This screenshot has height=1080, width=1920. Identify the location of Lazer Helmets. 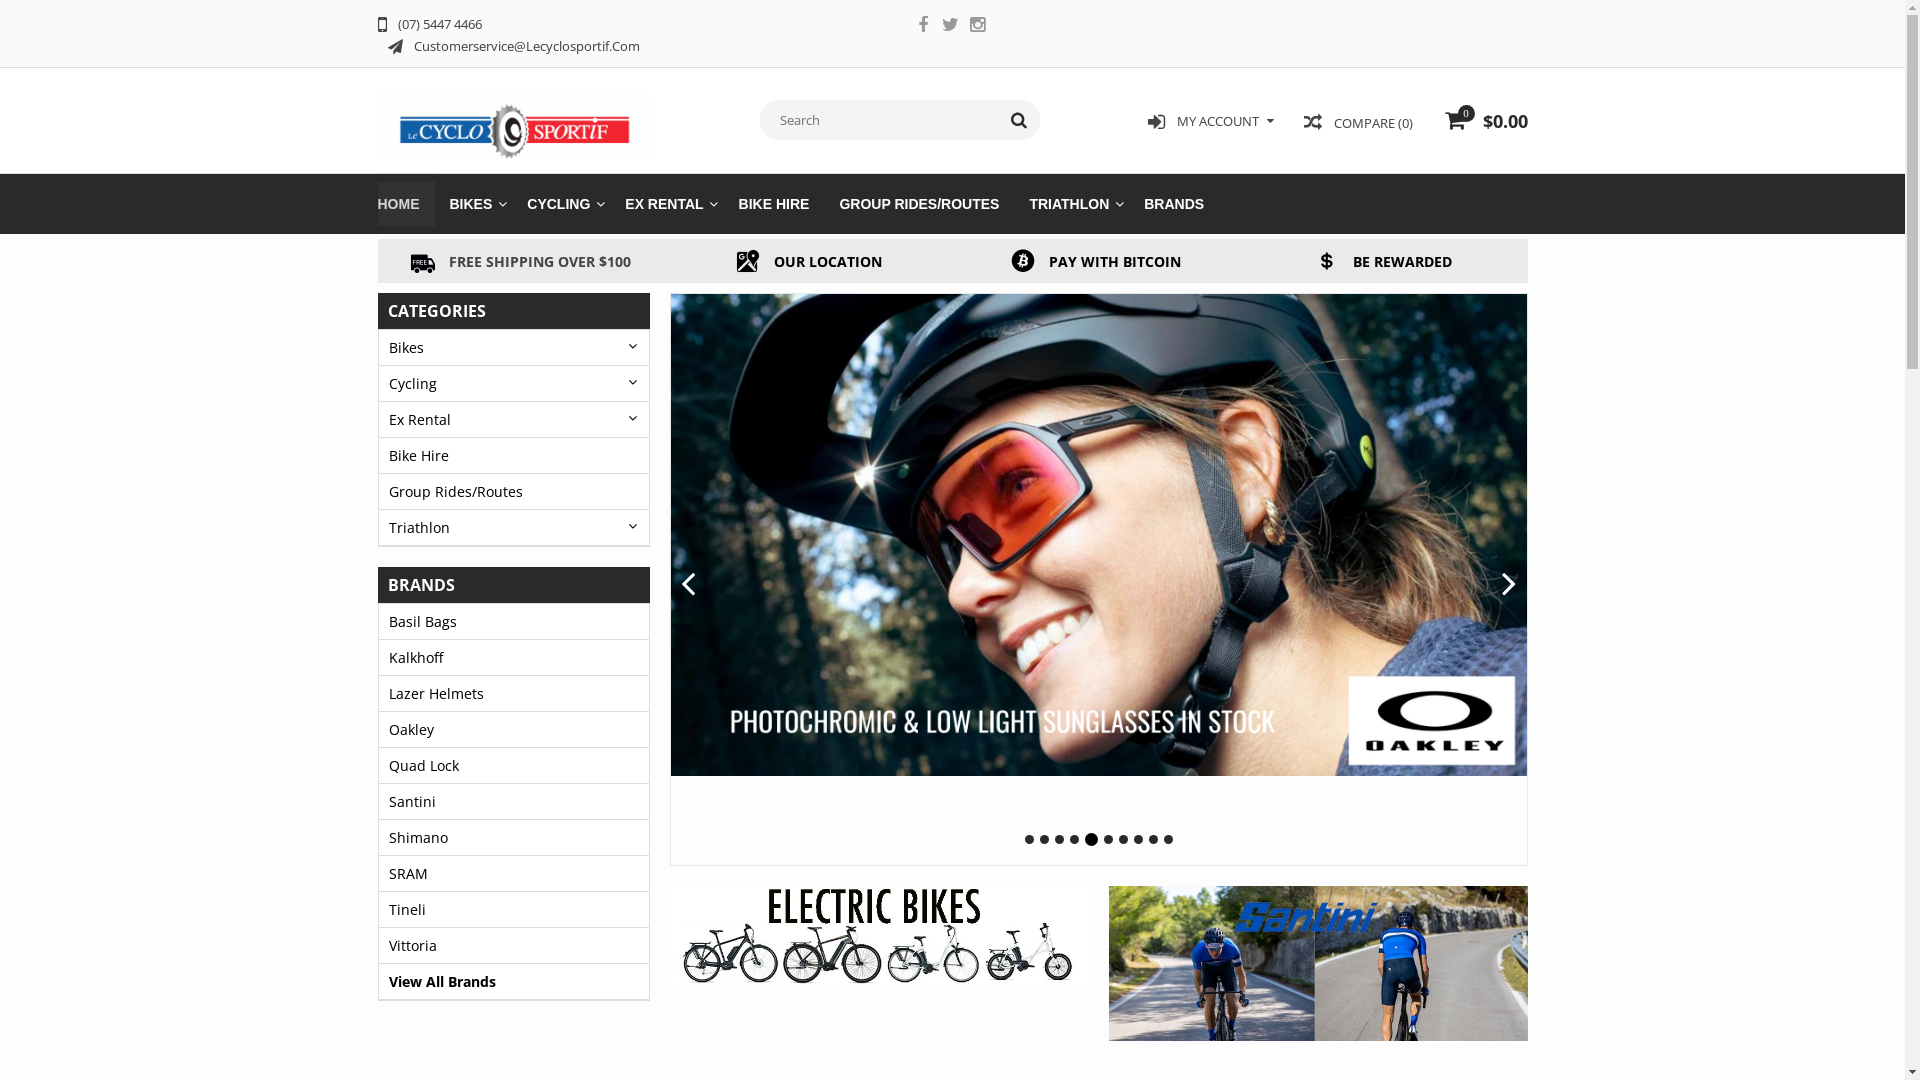
(514, 694).